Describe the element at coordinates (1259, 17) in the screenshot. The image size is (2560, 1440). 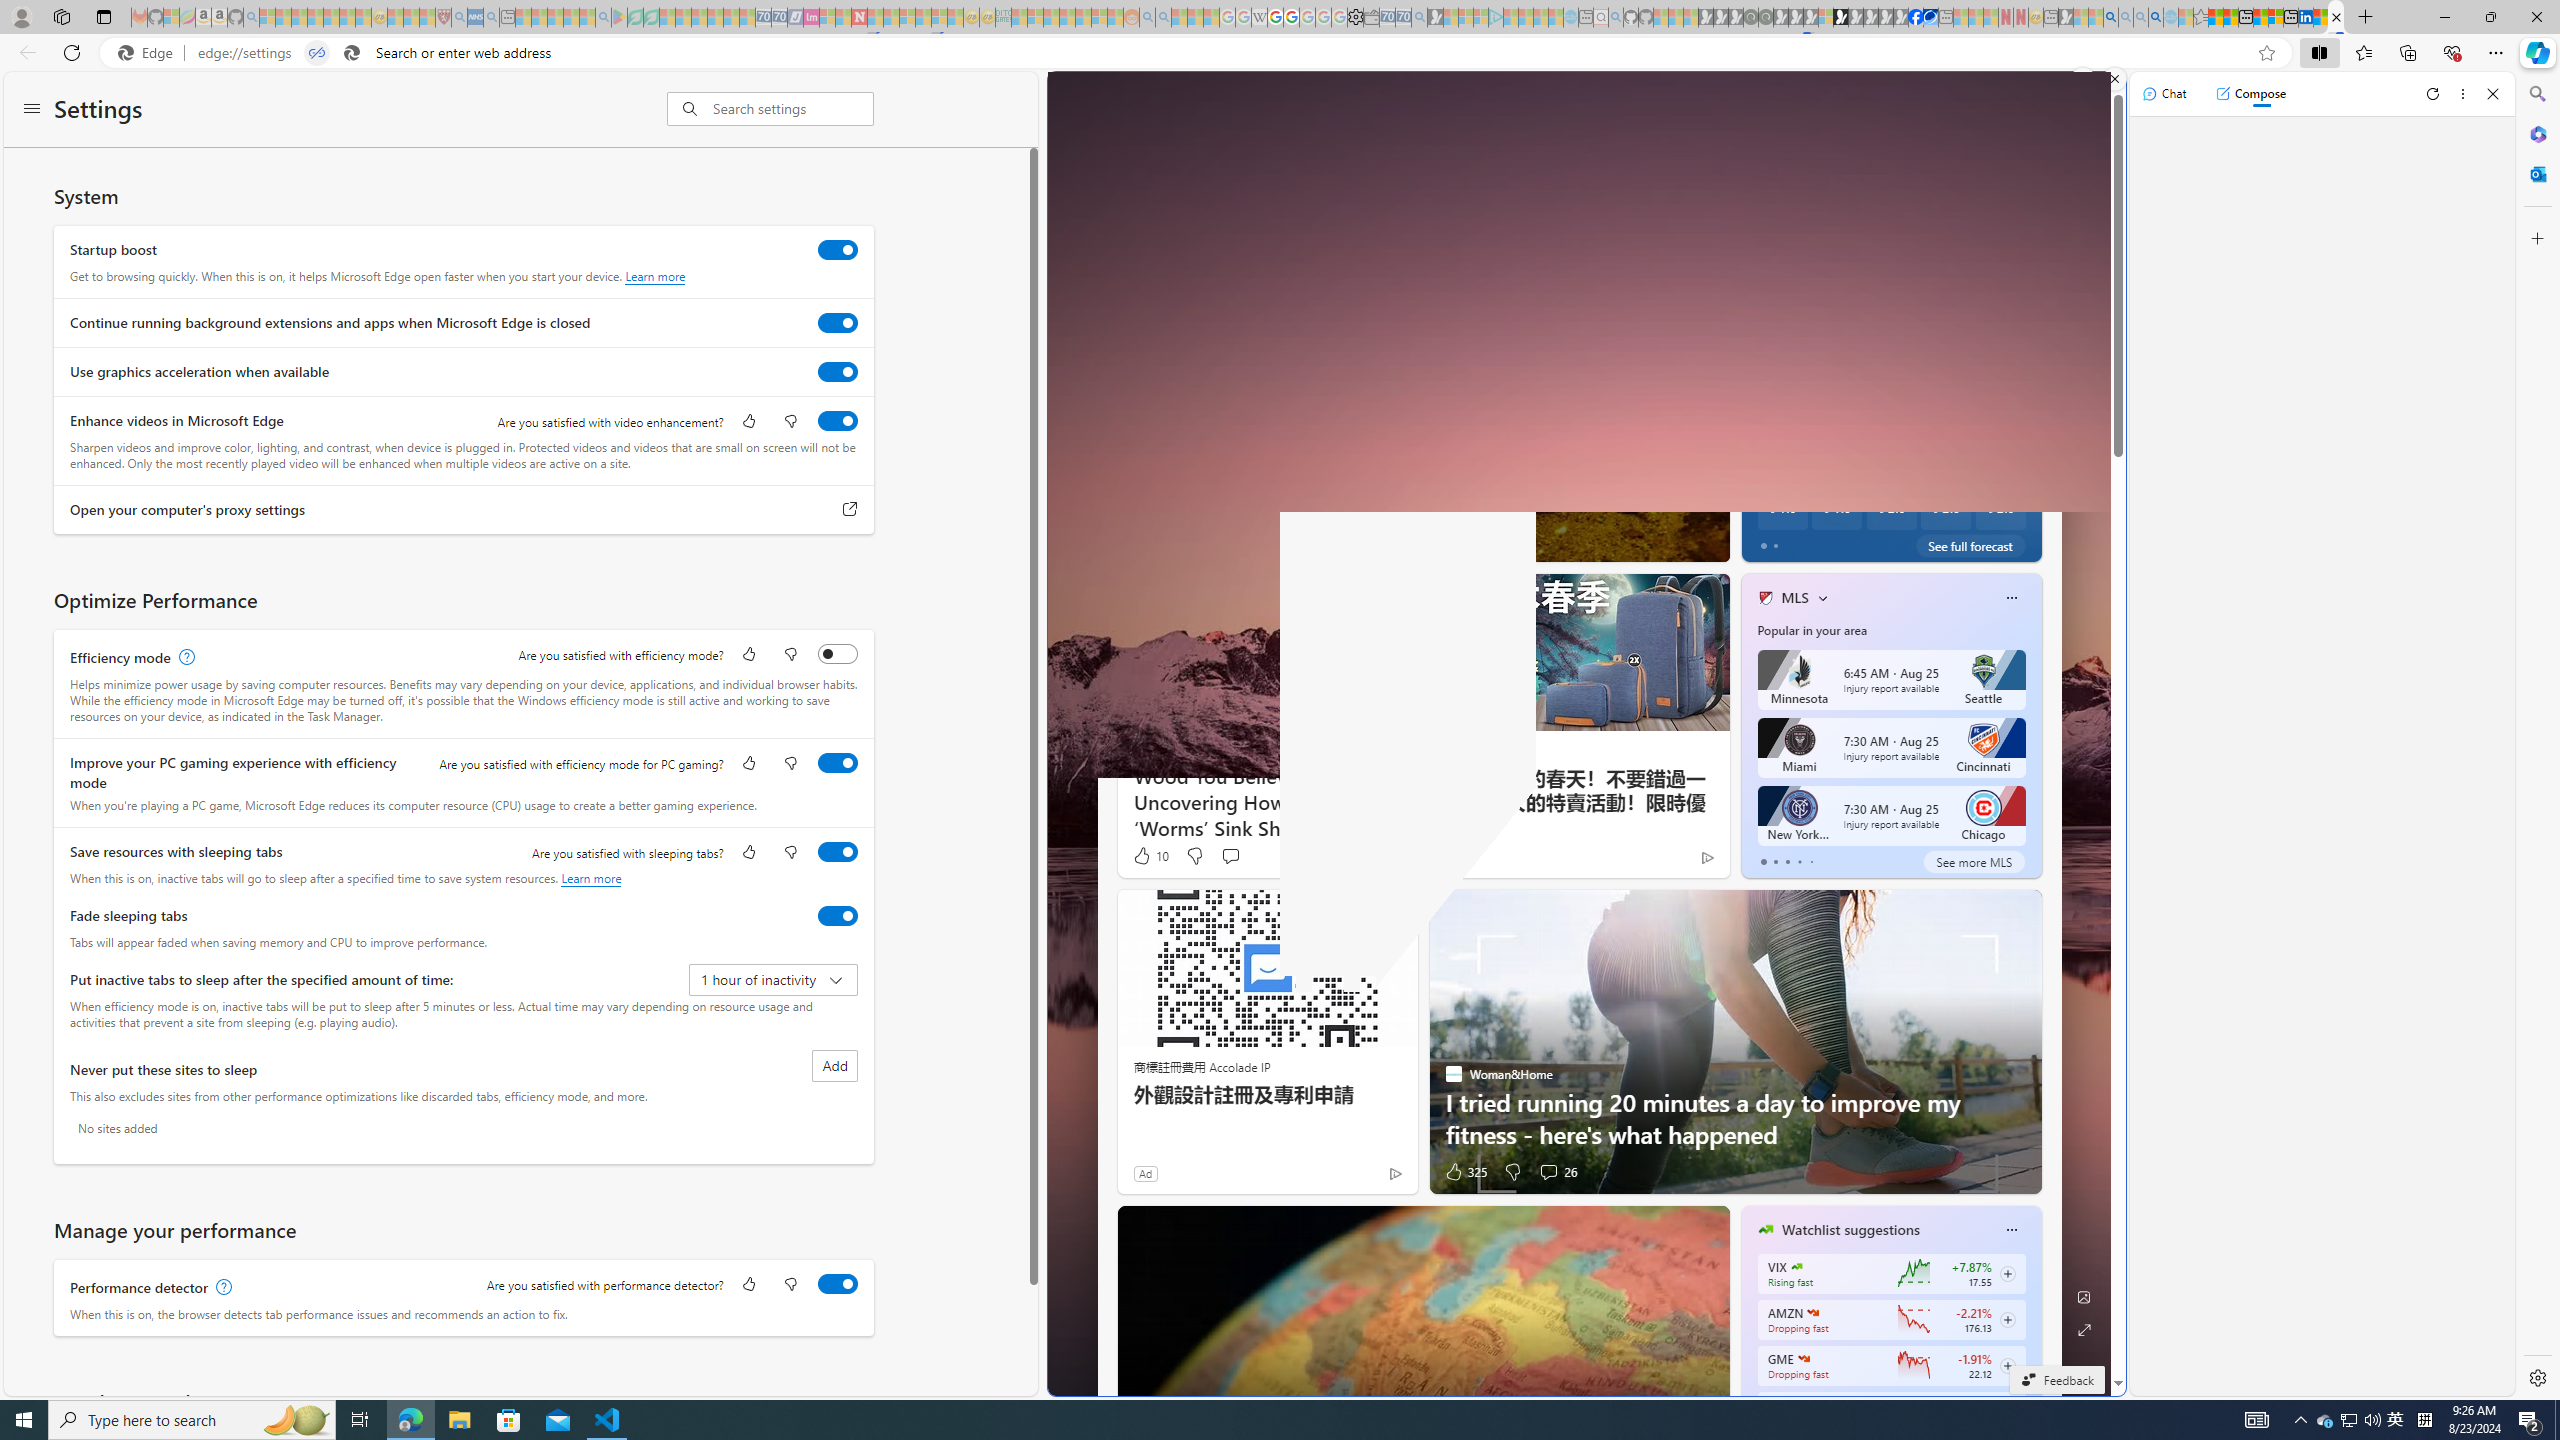
I see `Target page - Wikipedia - Sleeping` at that location.